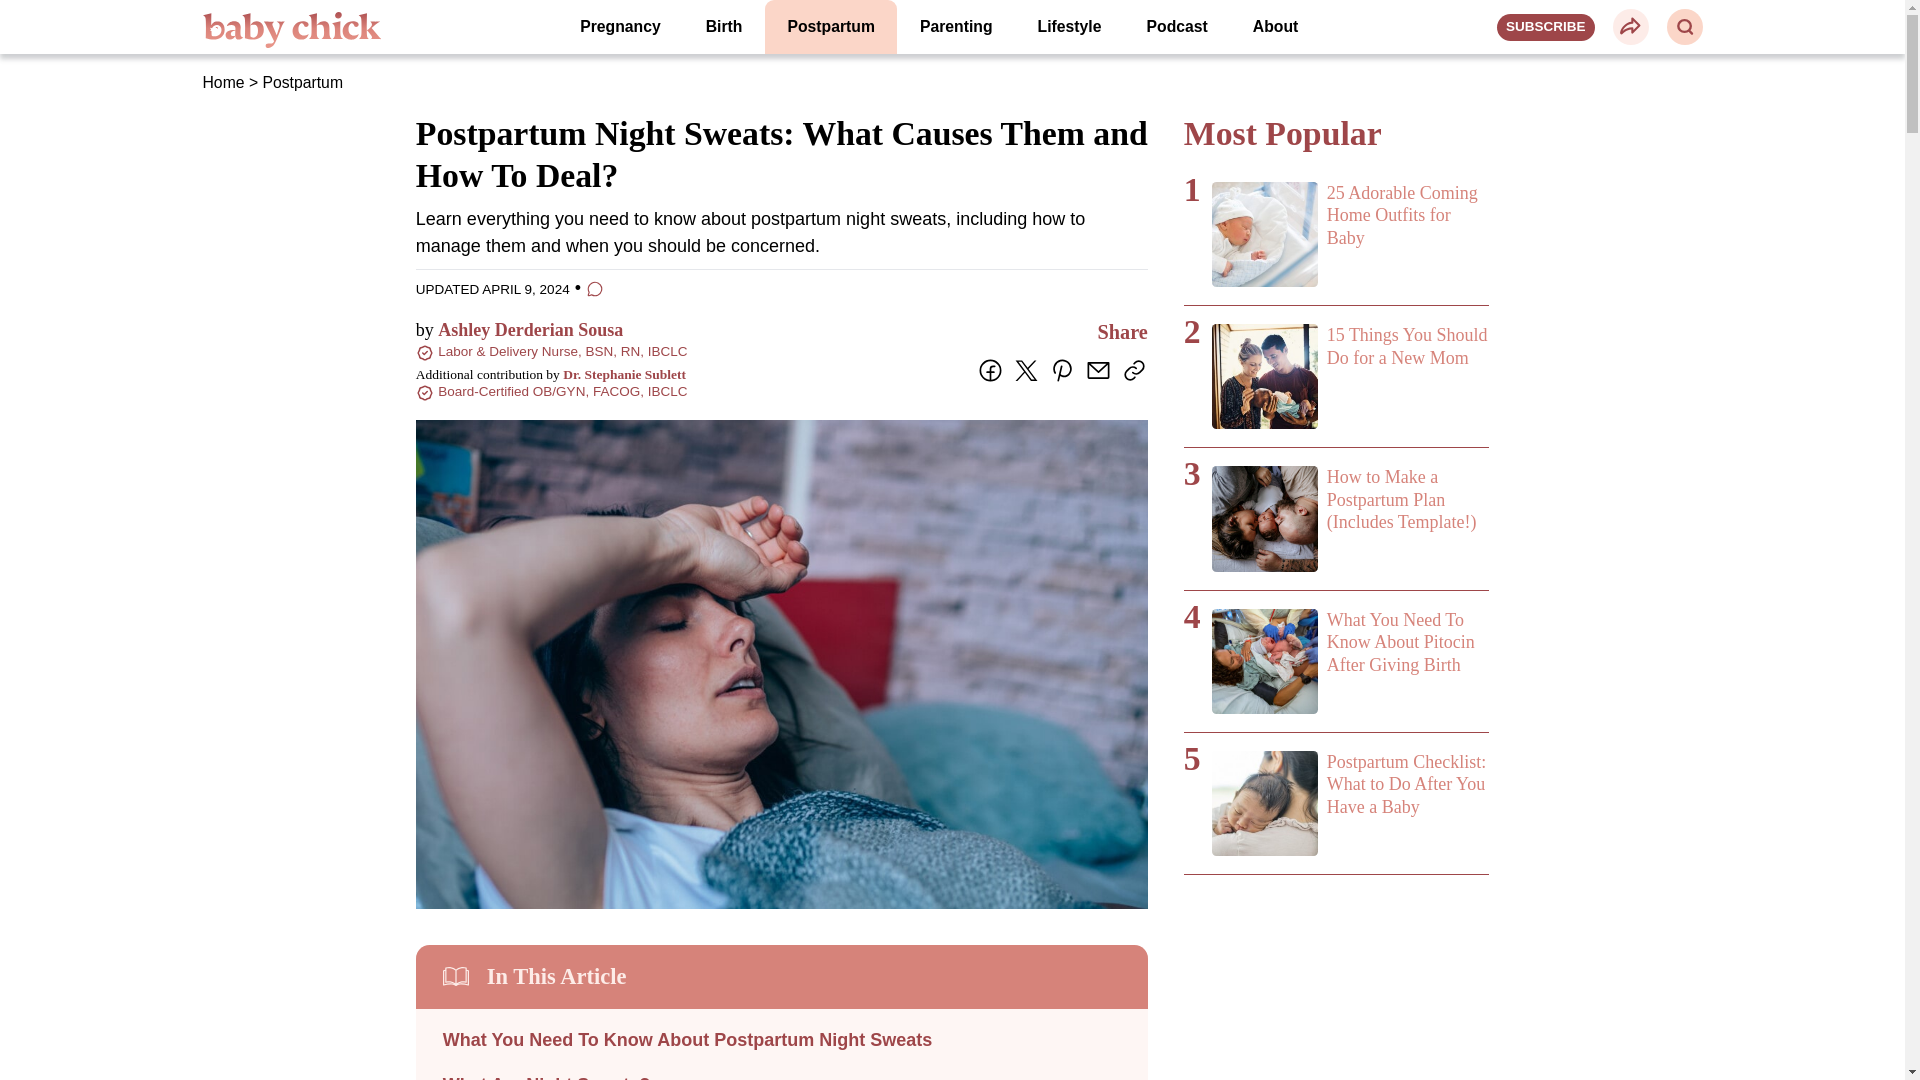 Image resolution: width=1920 pixels, height=1080 pixels. What do you see at coordinates (620, 27) in the screenshot?
I see `Pregnancy` at bounding box center [620, 27].